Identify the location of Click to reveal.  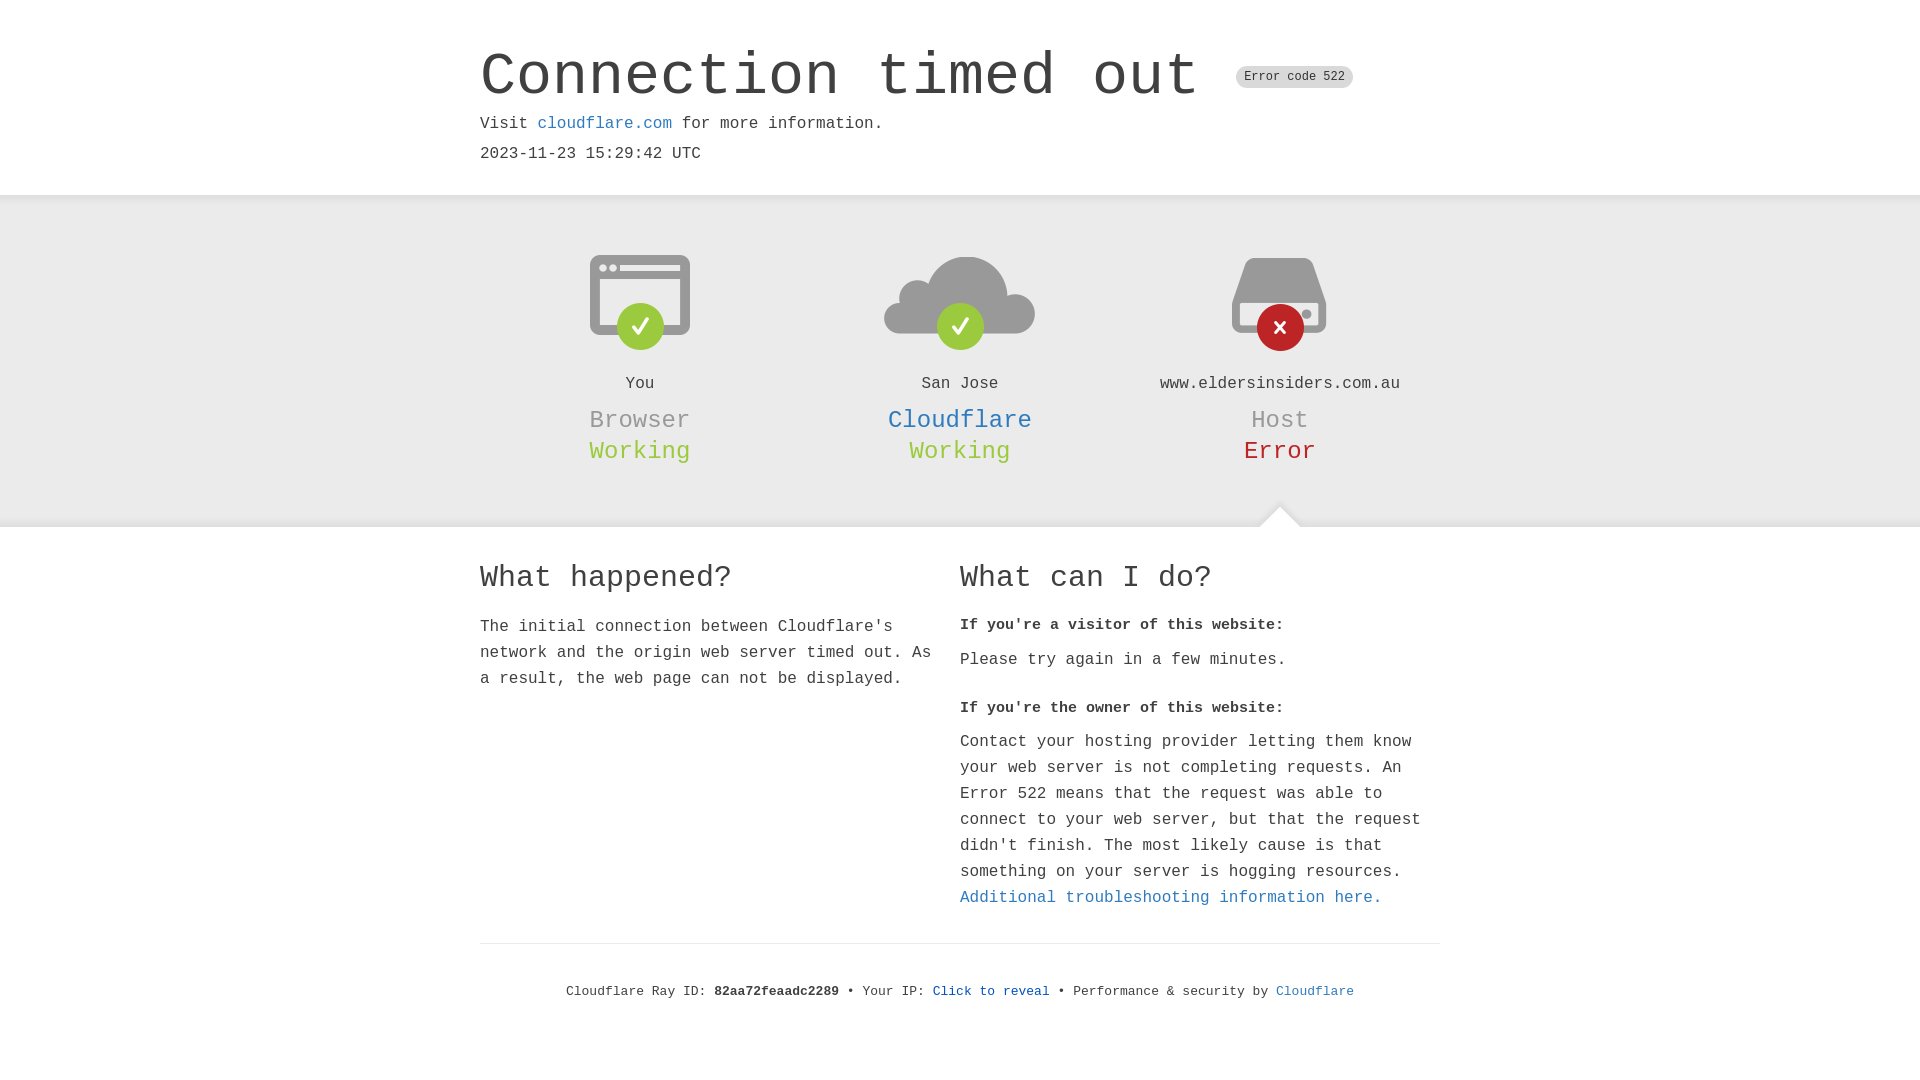
(992, 992).